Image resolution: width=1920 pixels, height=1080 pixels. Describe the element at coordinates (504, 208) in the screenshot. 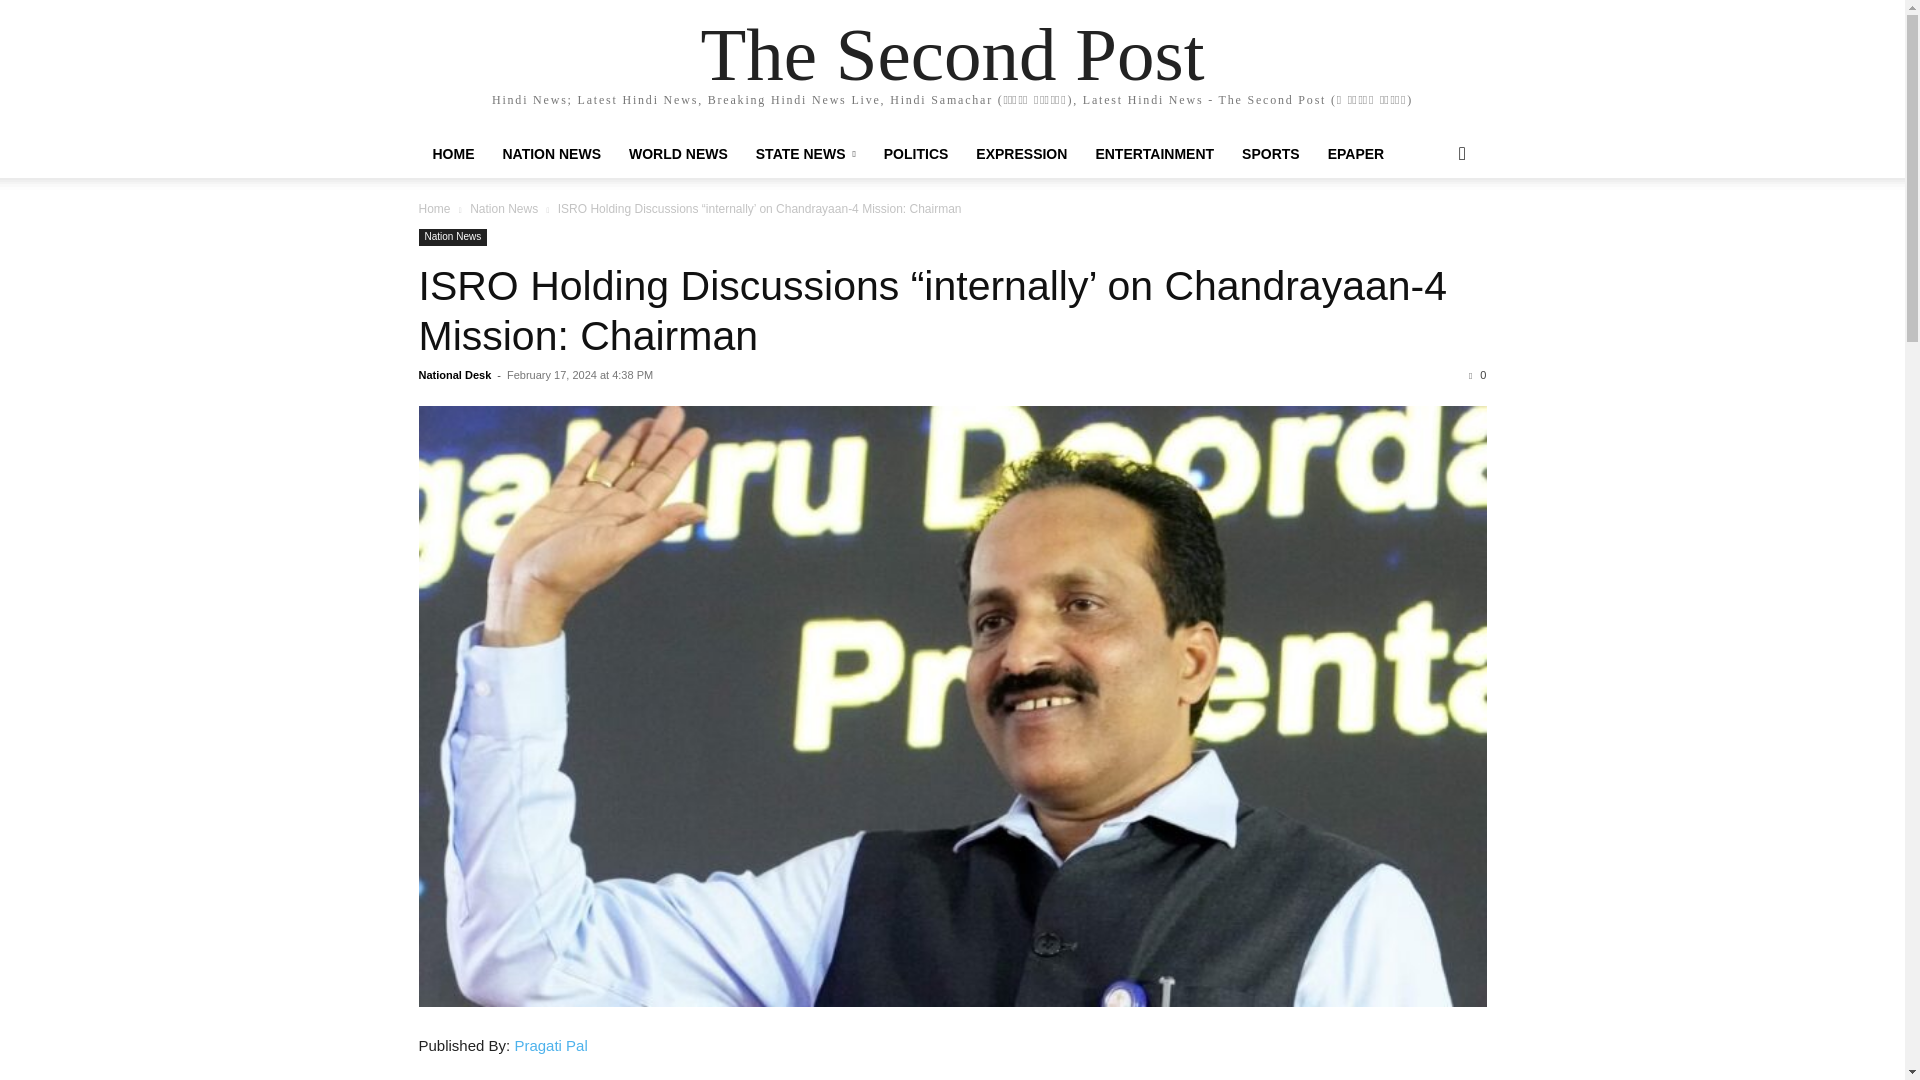

I see `View all posts in Nation News` at that location.